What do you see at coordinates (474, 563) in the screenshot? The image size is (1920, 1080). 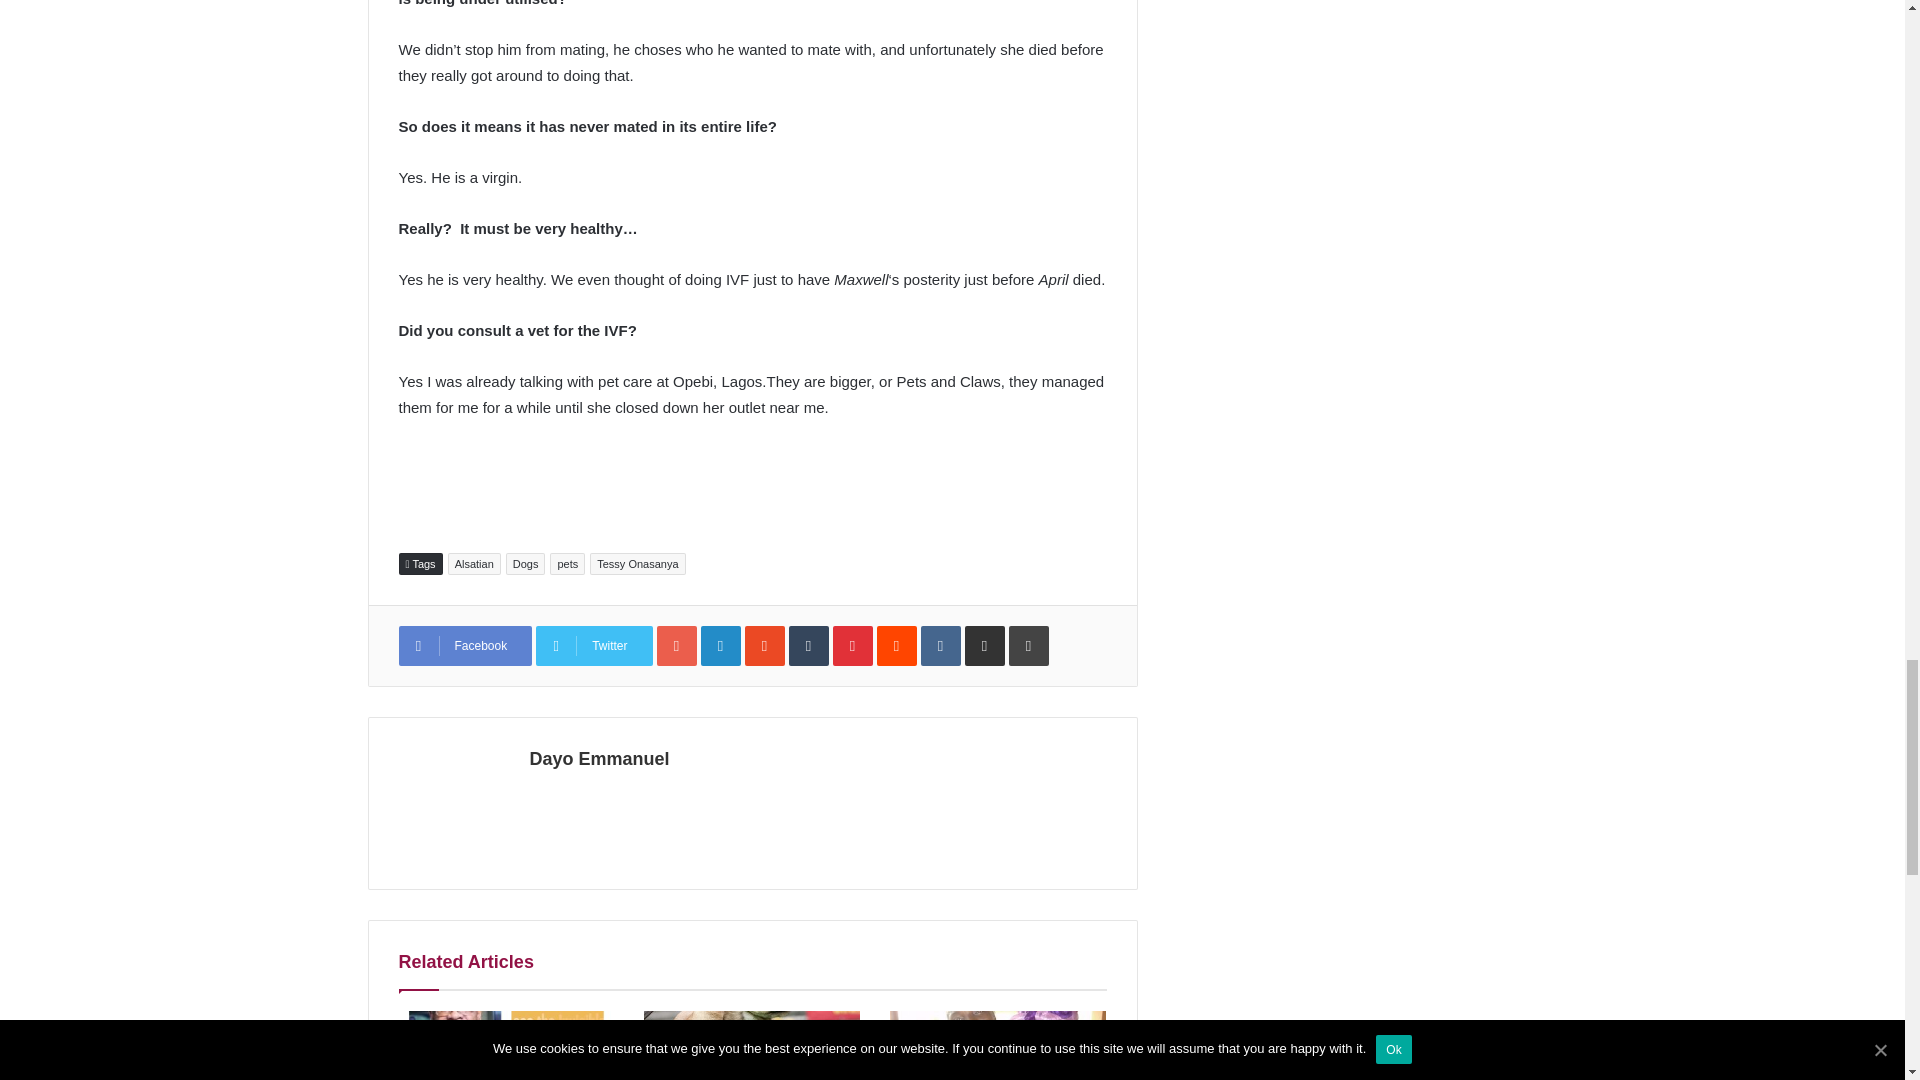 I see `Alsatian` at bounding box center [474, 563].